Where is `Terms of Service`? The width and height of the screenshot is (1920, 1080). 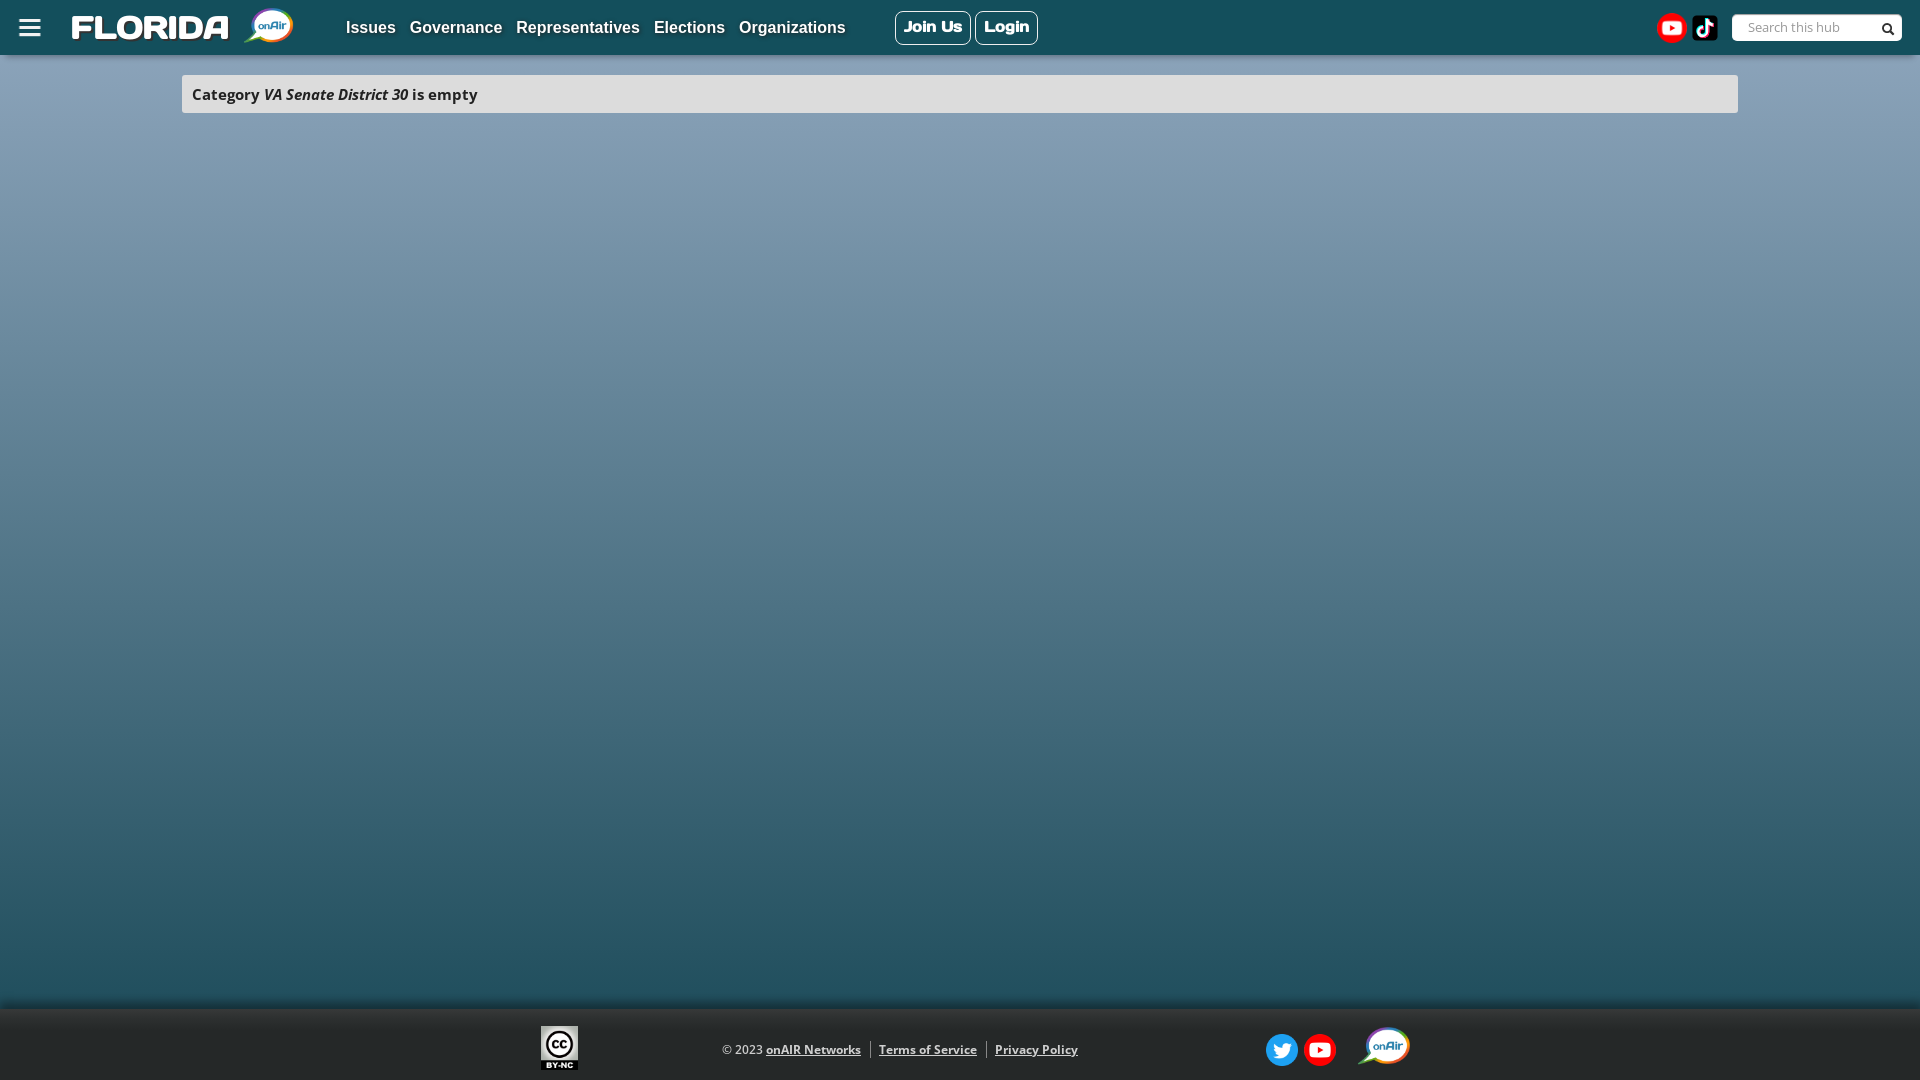 Terms of Service is located at coordinates (928, 1050).